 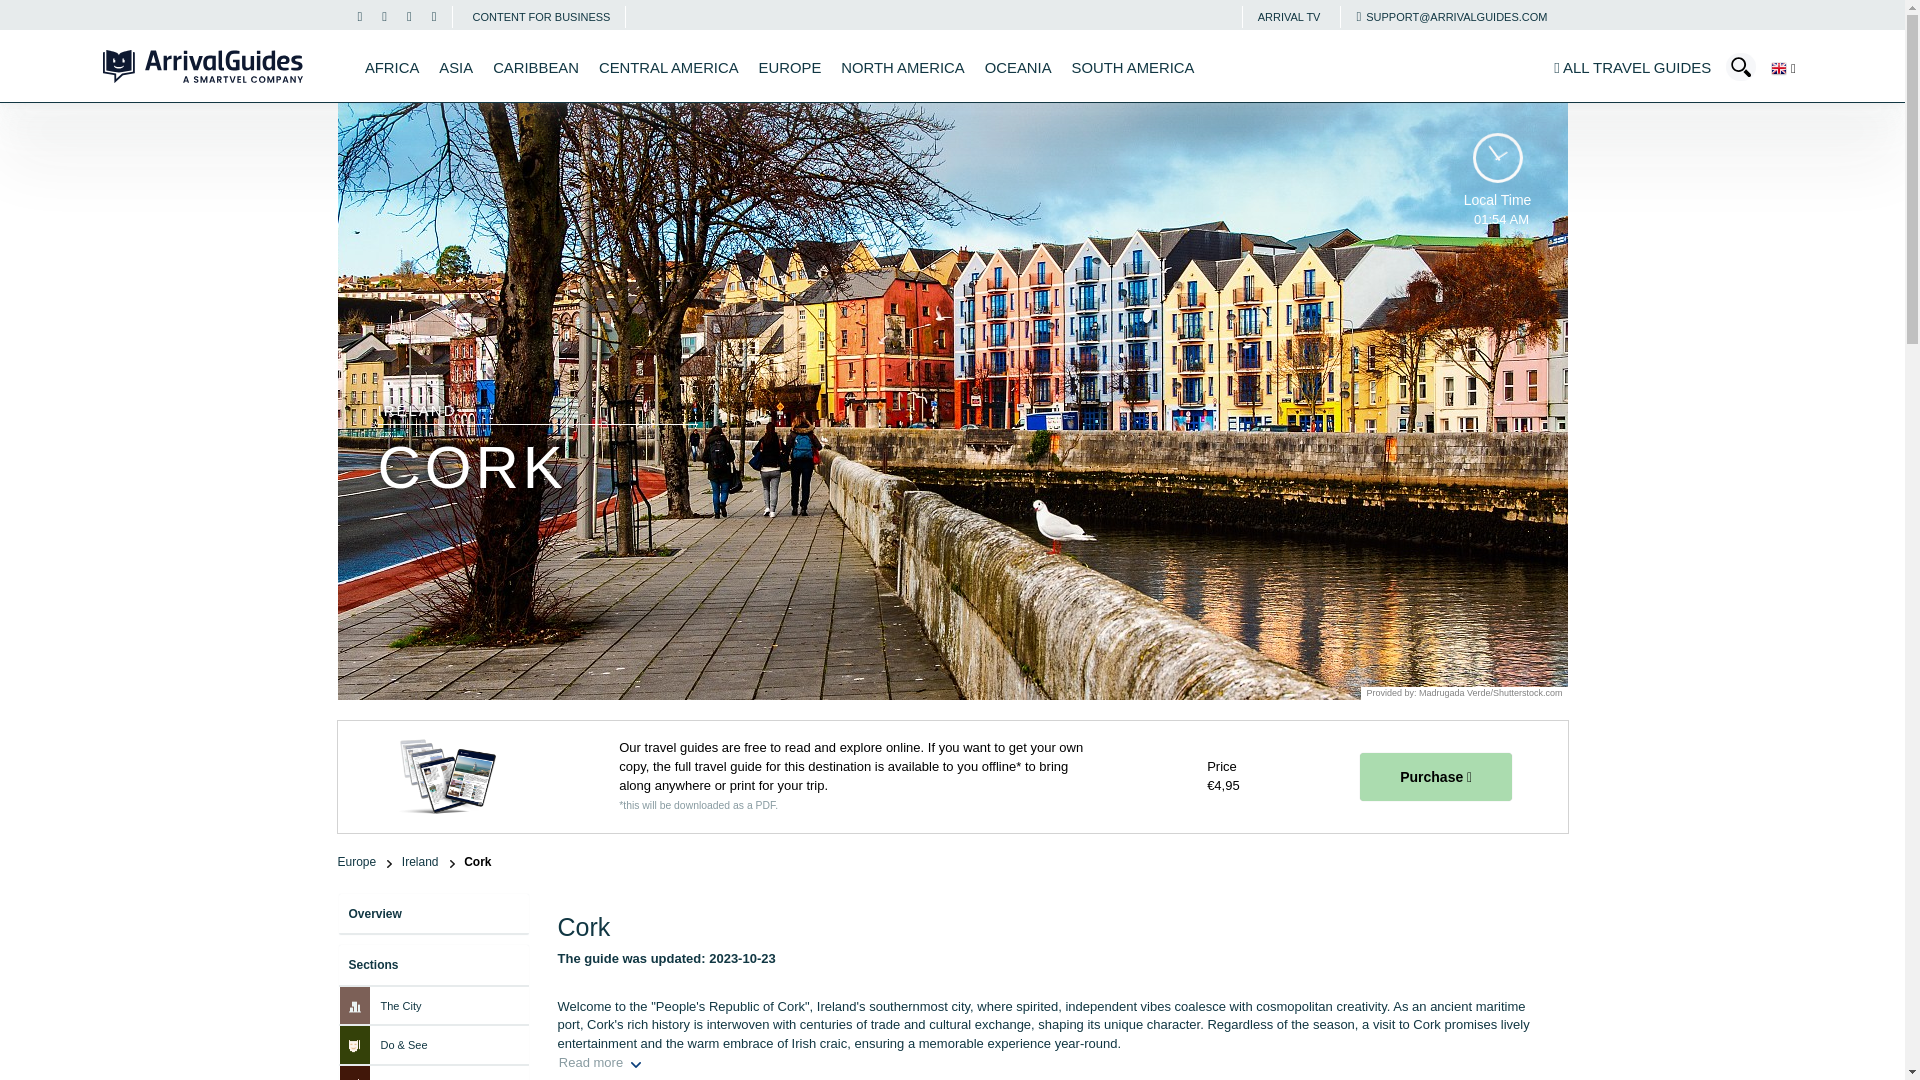 I want to click on Arrival TV, so click(x=1288, y=16).